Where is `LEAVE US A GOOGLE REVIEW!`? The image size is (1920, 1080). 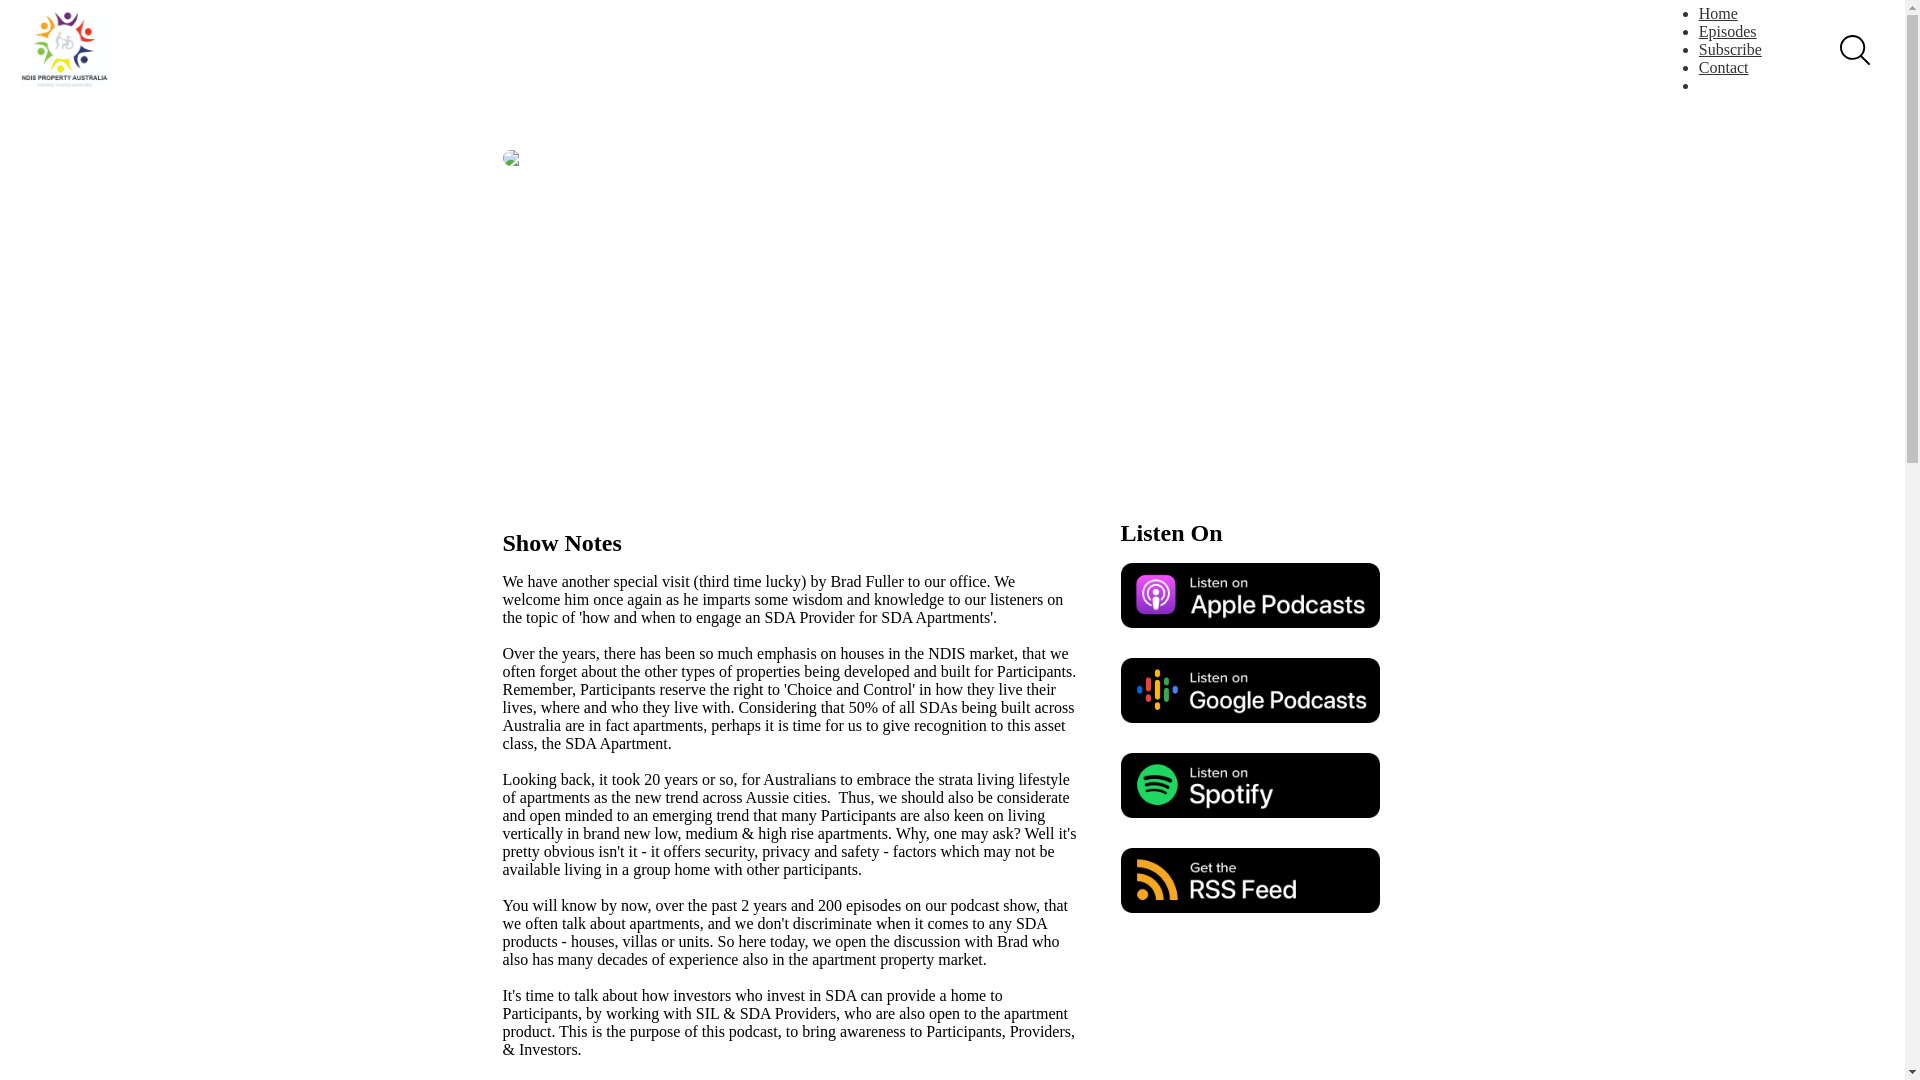
LEAVE US A GOOGLE REVIEW! is located at coordinates (622, 1078).